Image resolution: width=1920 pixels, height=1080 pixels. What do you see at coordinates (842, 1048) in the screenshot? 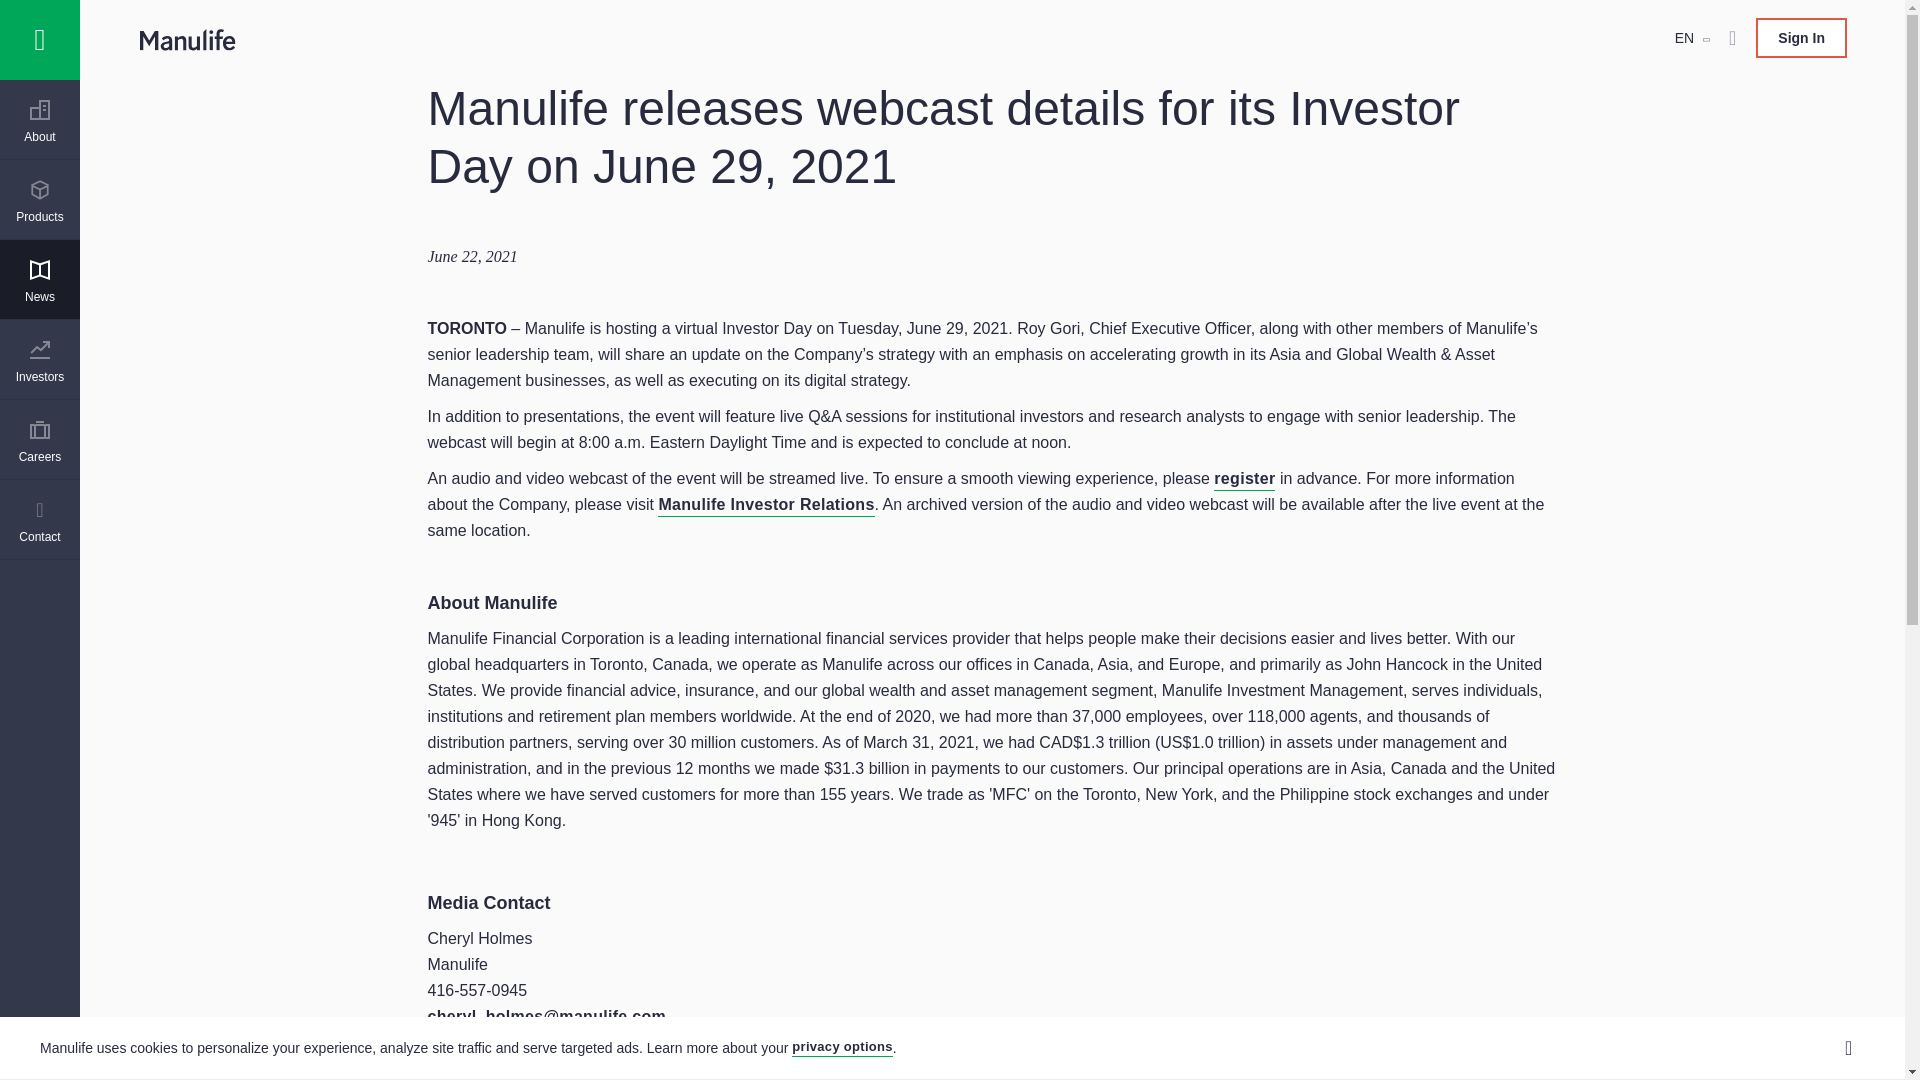
I see `privacy options` at bounding box center [842, 1048].